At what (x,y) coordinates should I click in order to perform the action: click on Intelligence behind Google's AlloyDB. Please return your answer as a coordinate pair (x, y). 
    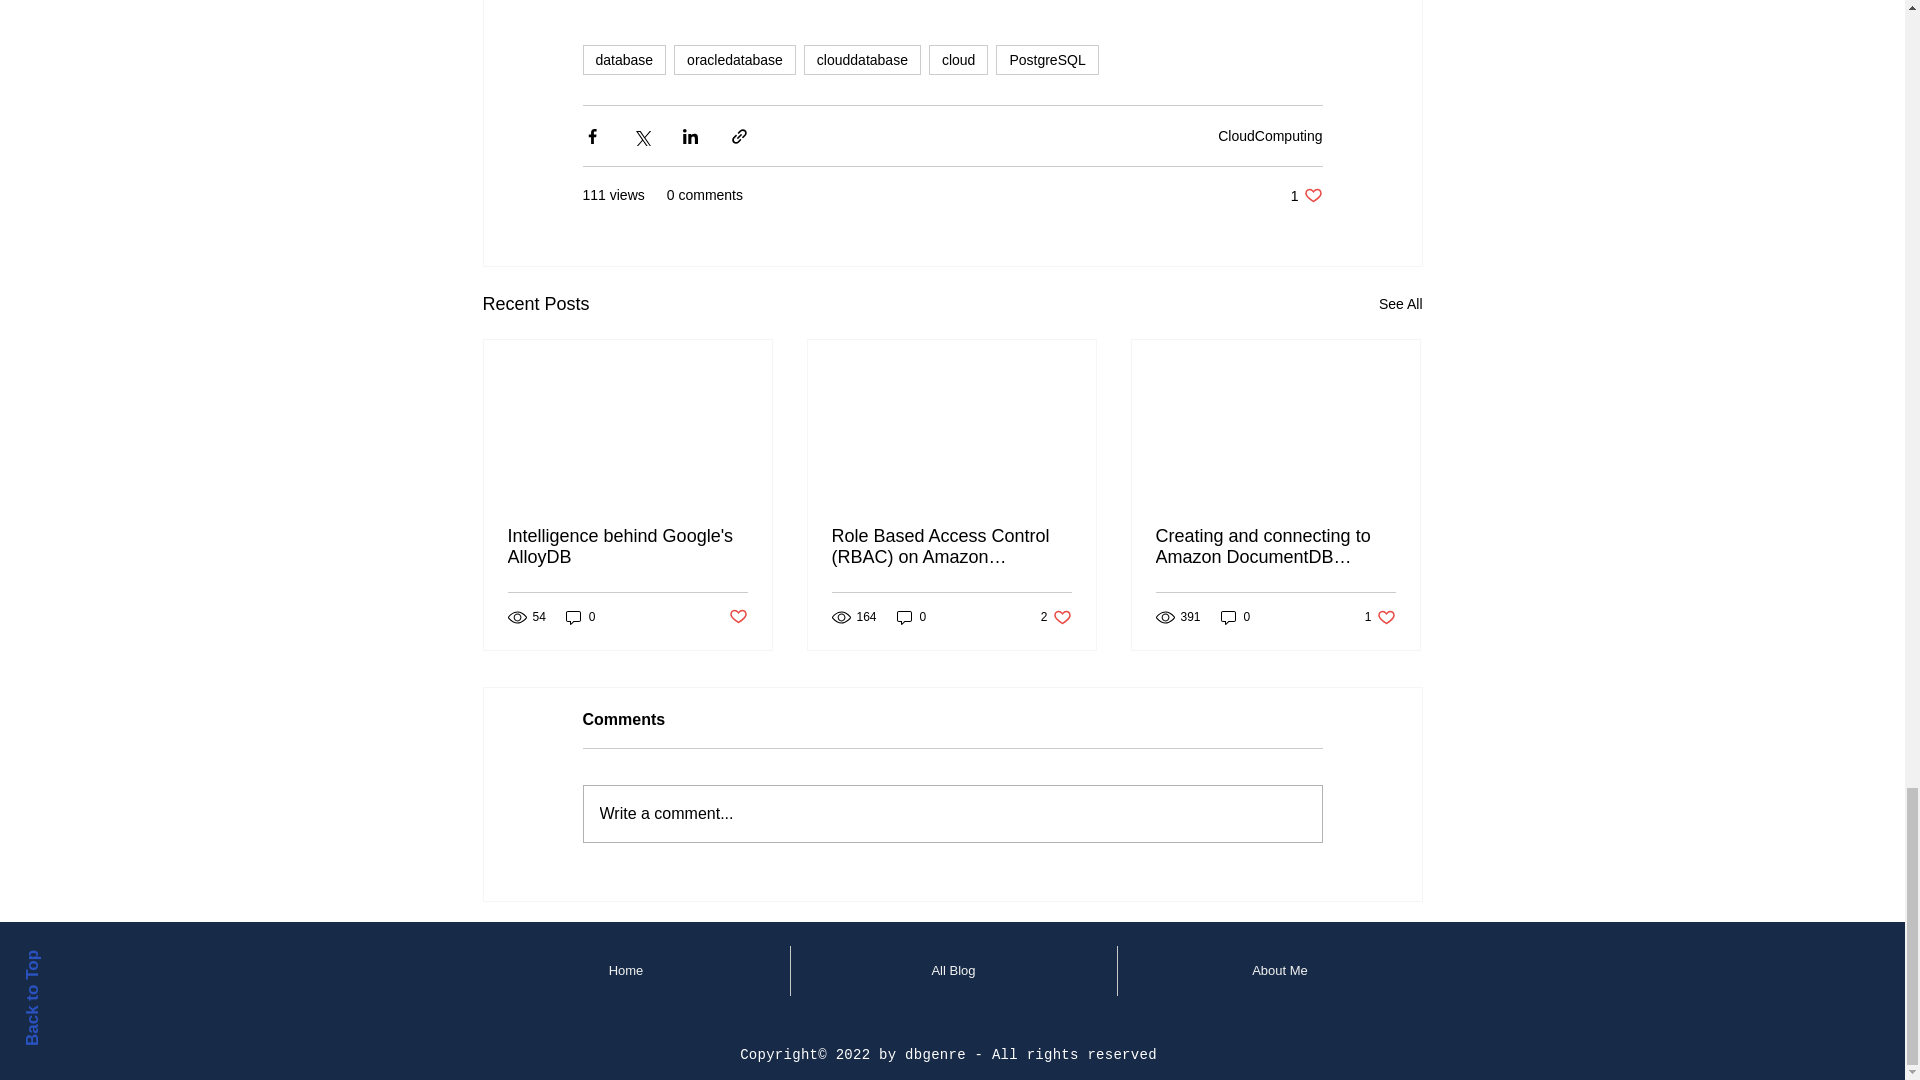
    Looking at the image, I should click on (628, 546).